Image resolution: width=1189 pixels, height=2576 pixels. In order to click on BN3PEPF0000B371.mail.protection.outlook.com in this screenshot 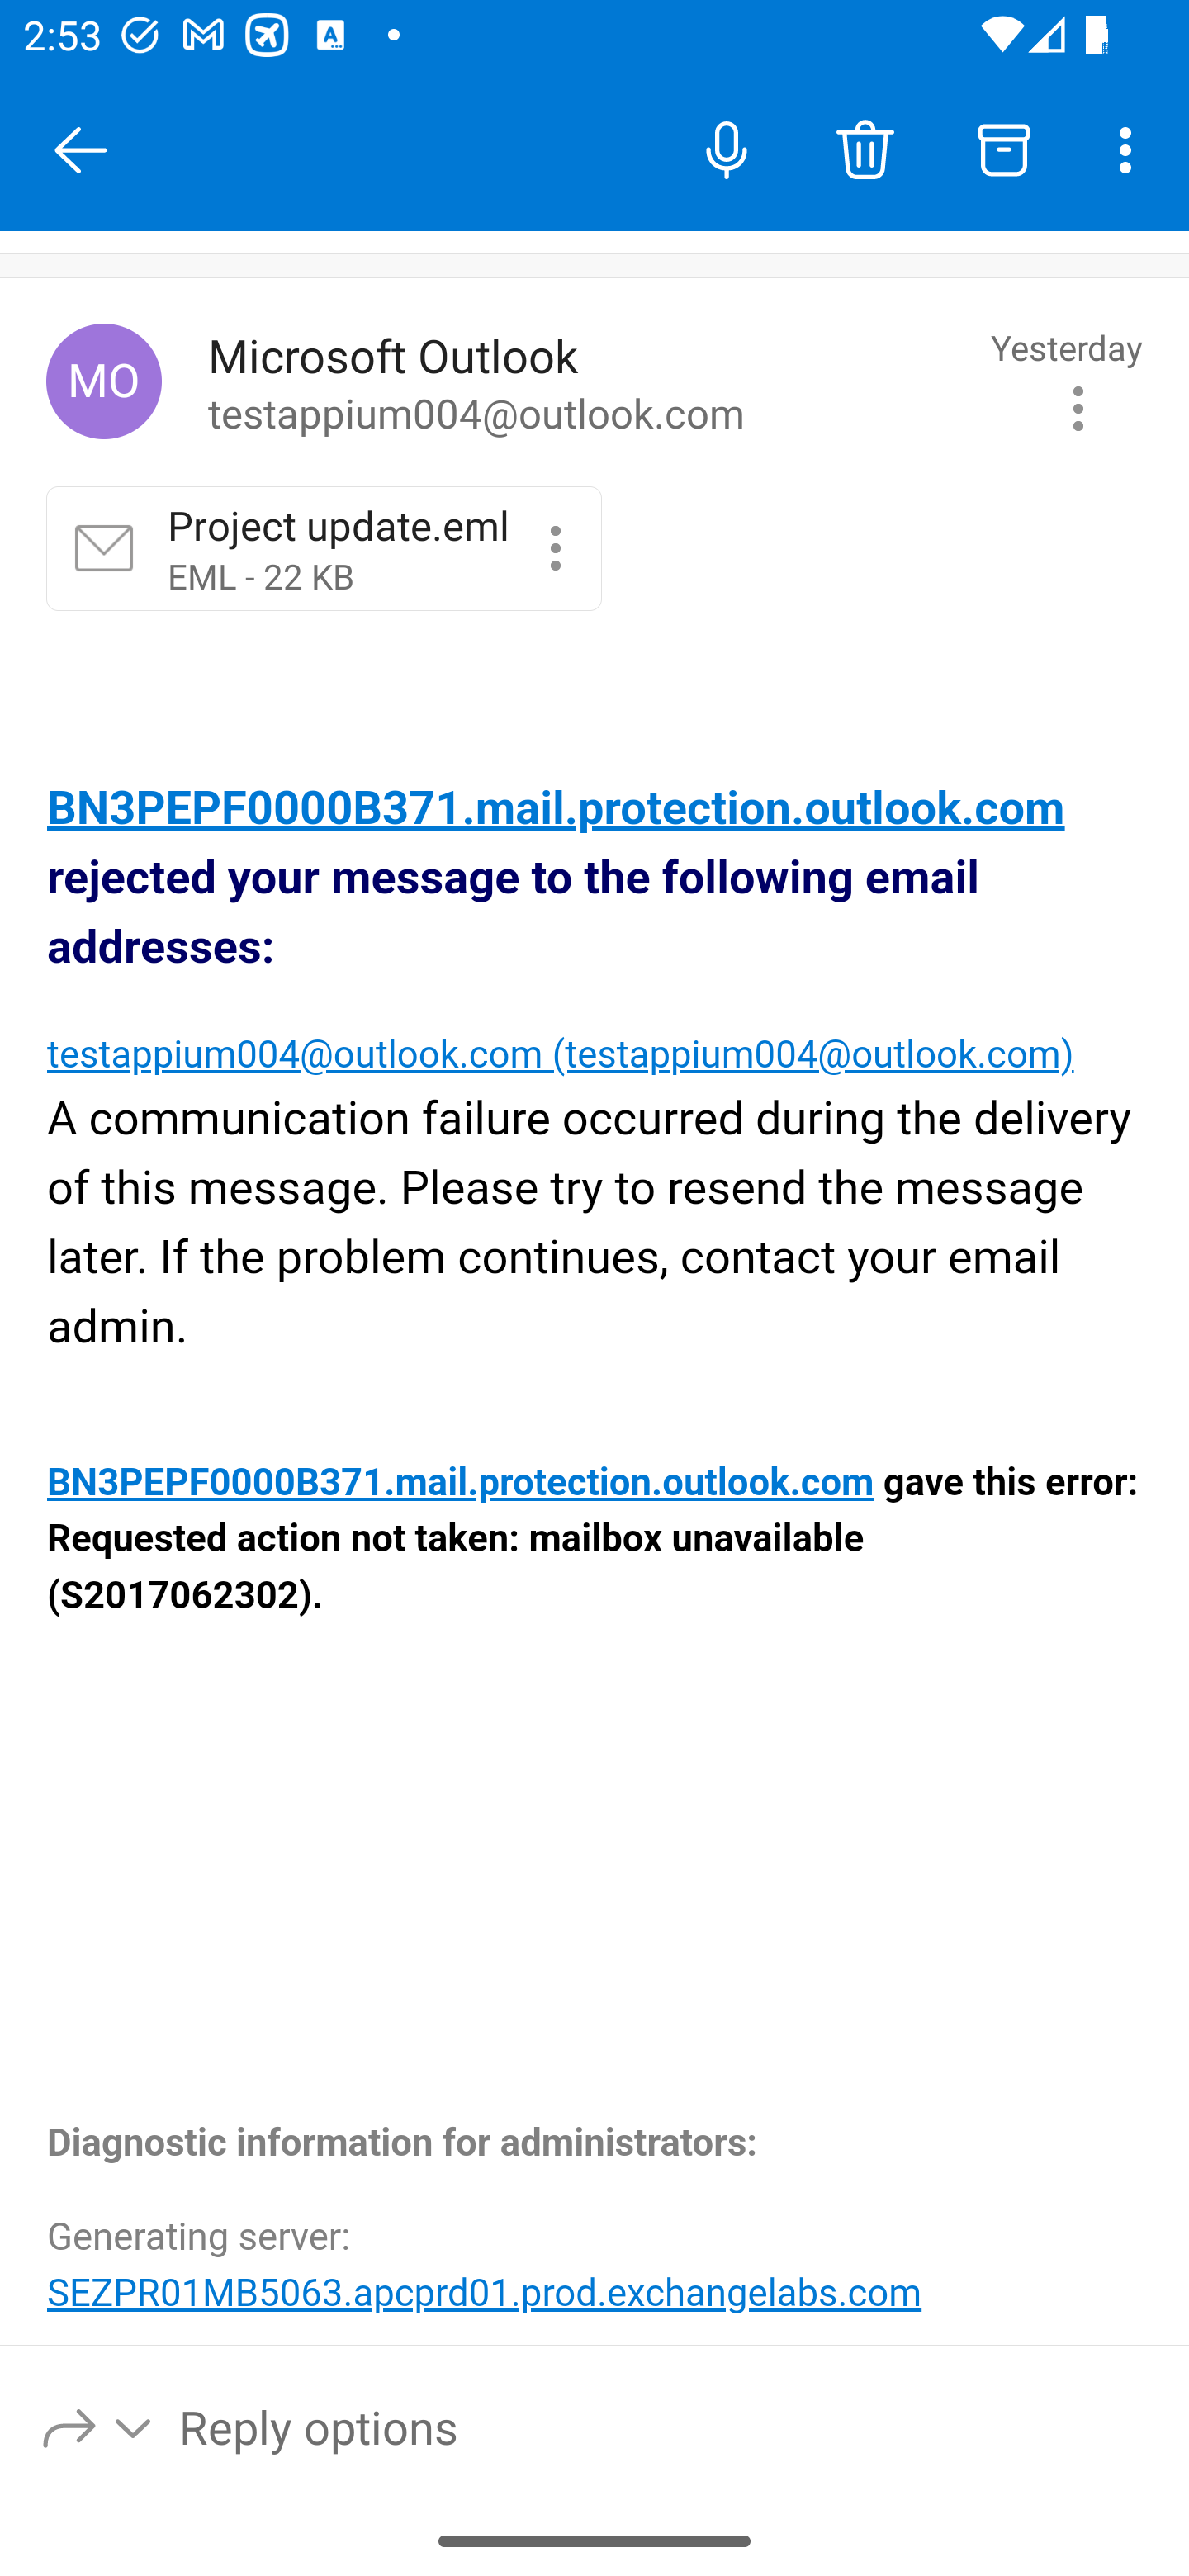, I will do `click(557, 809)`.